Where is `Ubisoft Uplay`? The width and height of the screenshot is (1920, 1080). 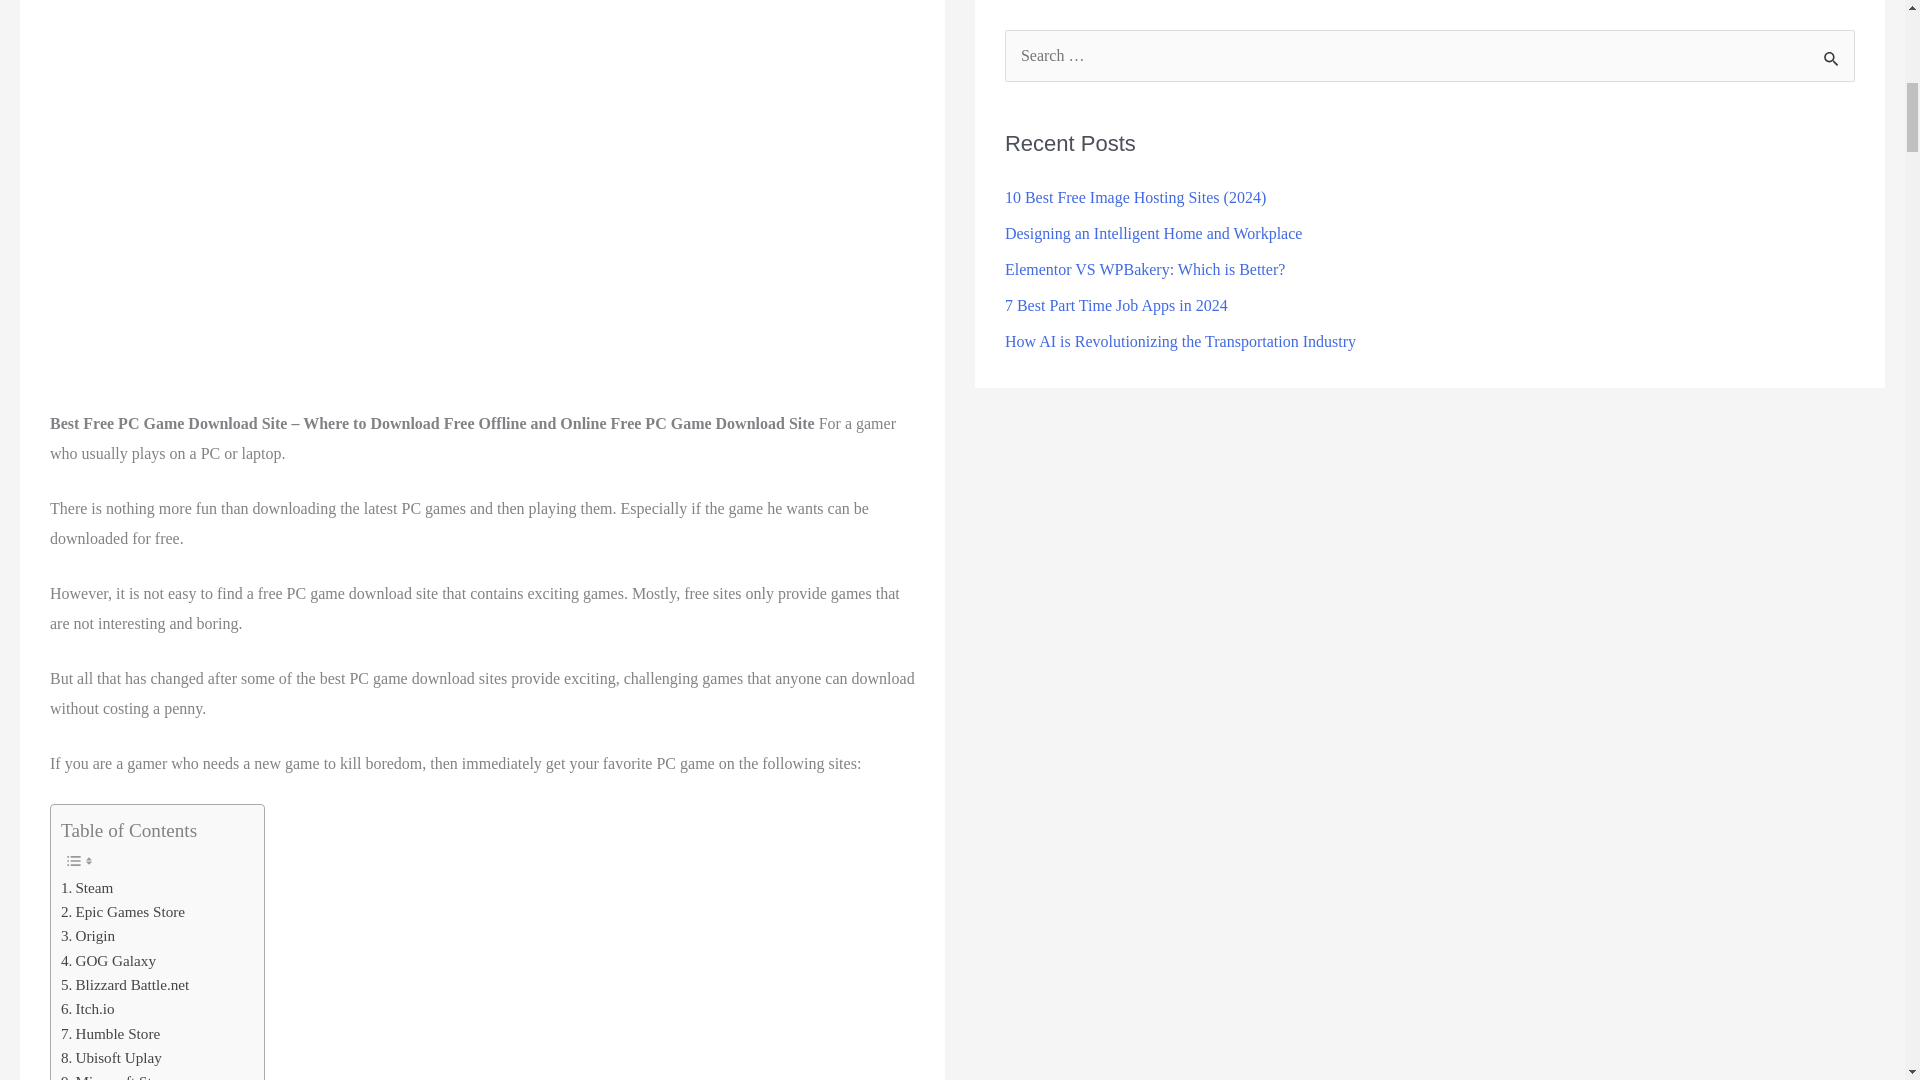
Ubisoft Uplay is located at coordinates (111, 1058).